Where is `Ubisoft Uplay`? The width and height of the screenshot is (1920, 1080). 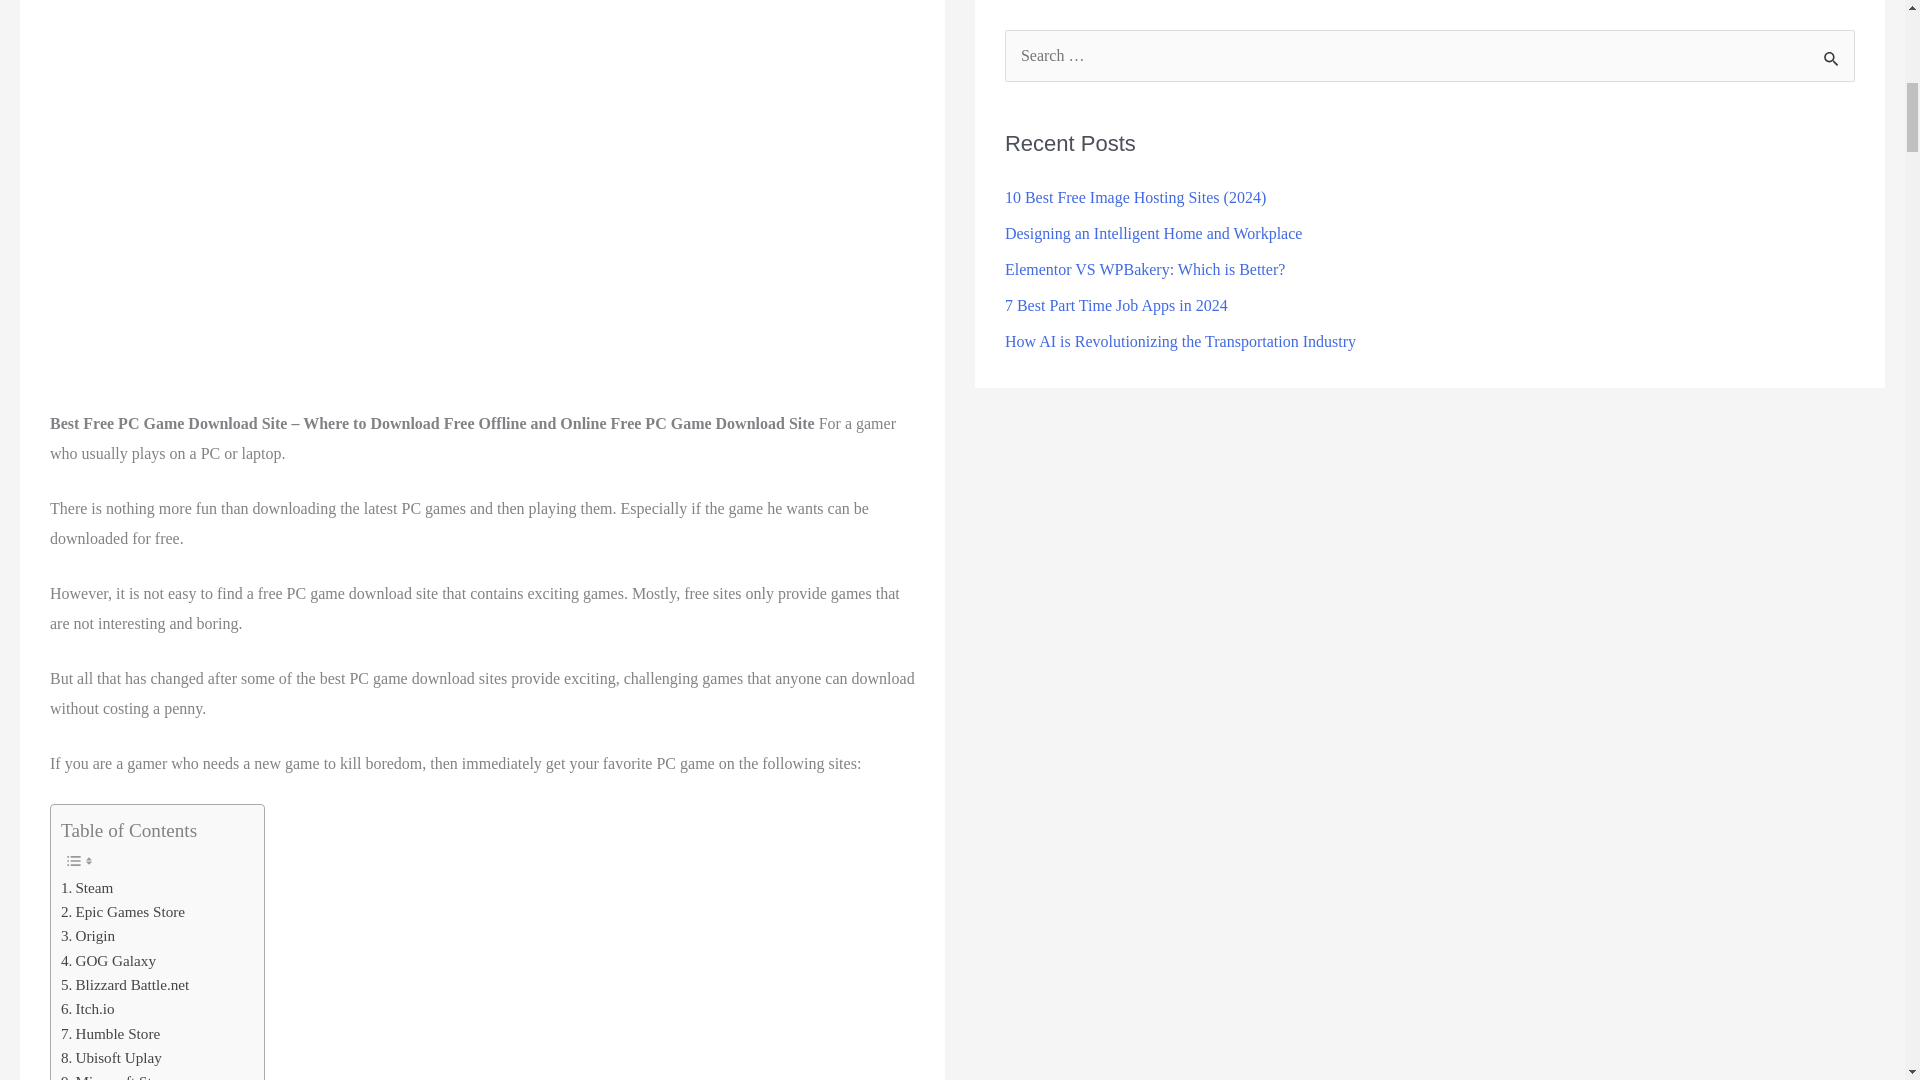
Ubisoft Uplay is located at coordinates (111, 1058).